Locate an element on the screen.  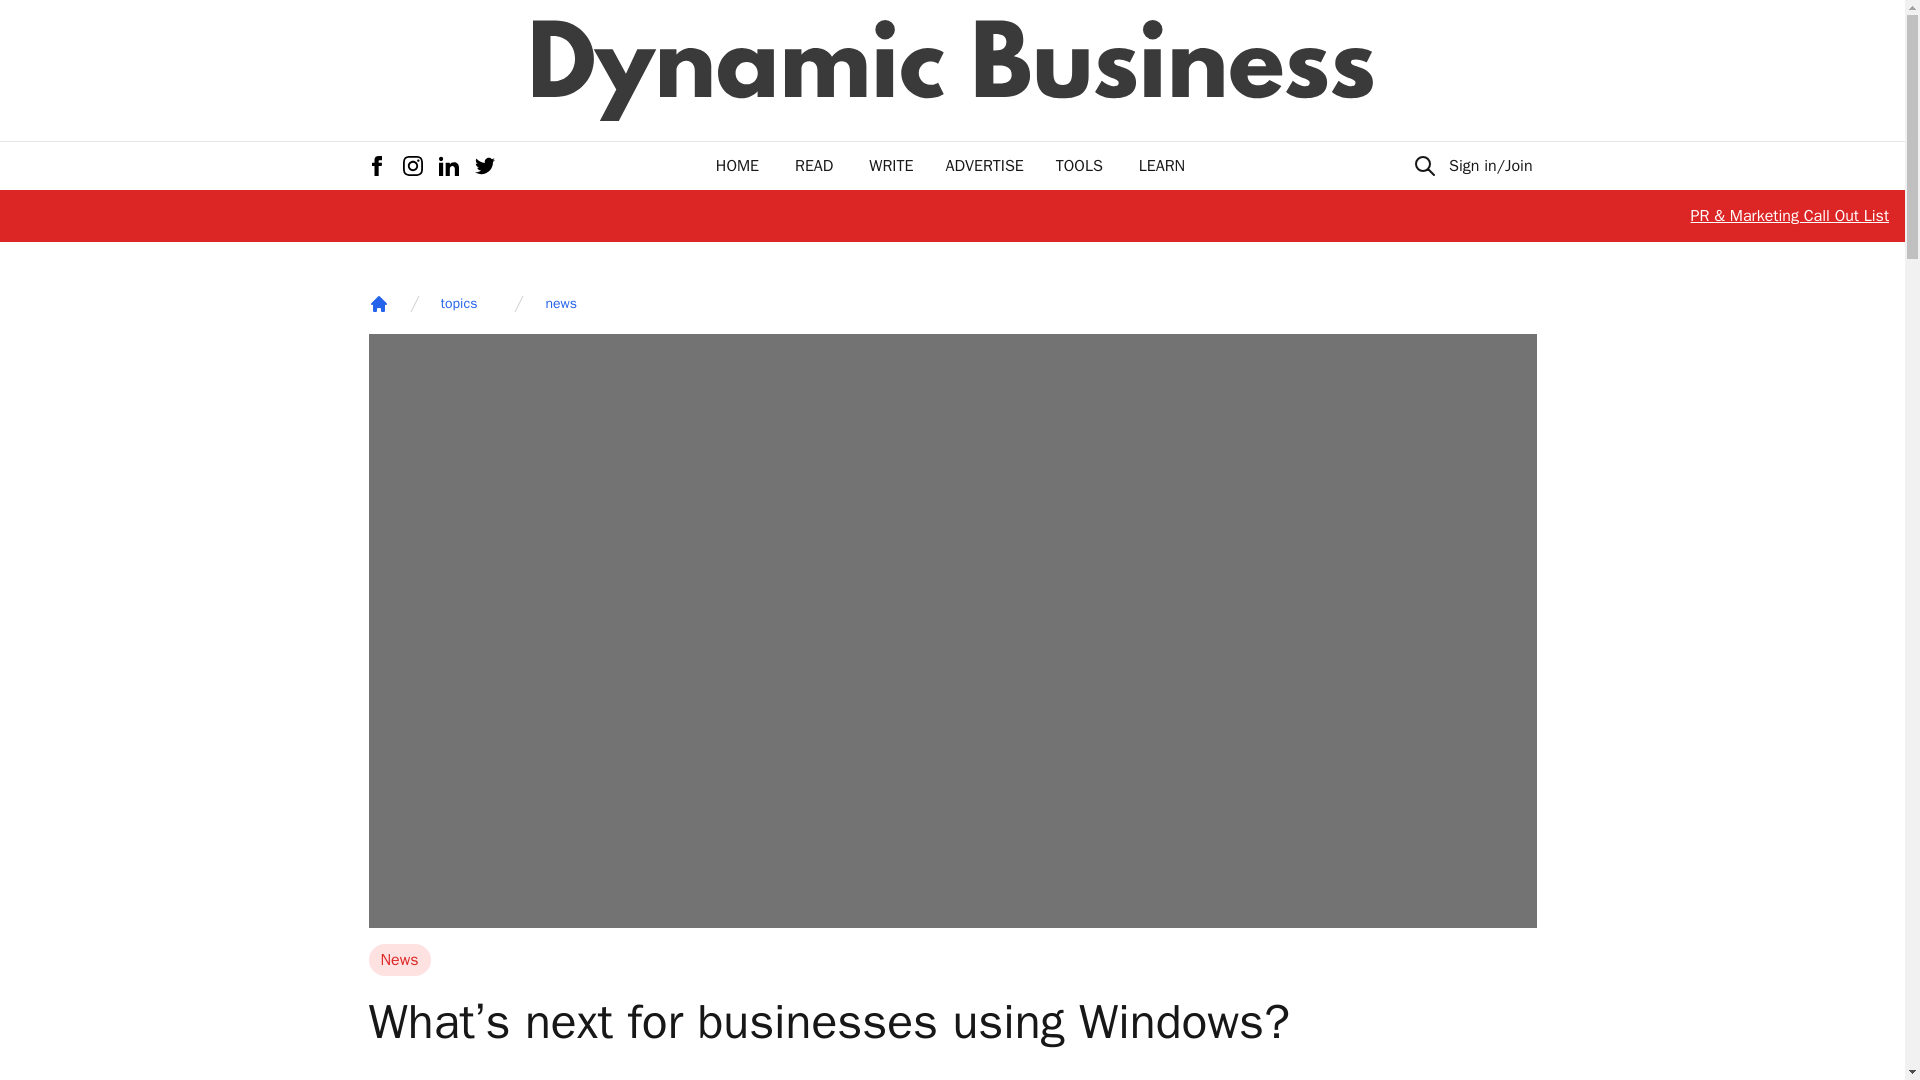
LEARN is located at coordinates (1161, 166).